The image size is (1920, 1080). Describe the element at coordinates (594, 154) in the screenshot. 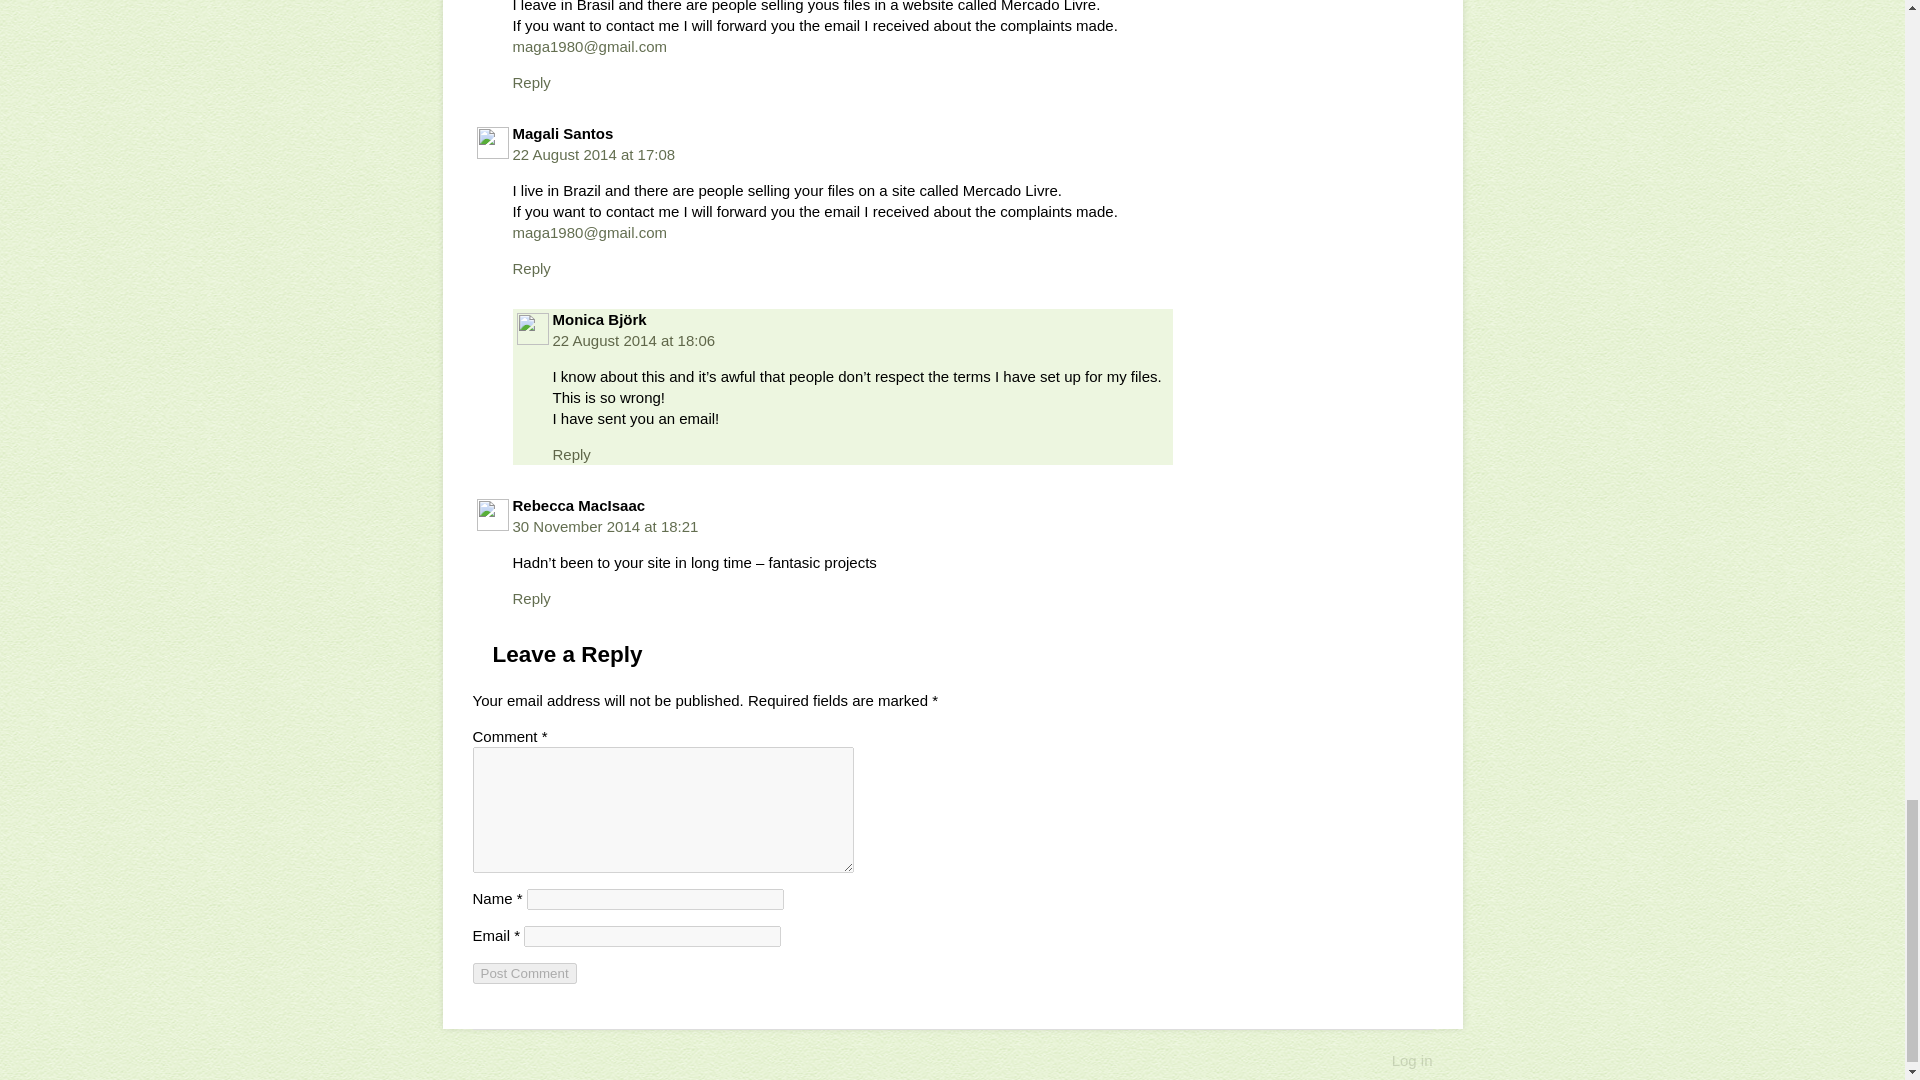

I see `22 August 2014 at 17:08` at that location.